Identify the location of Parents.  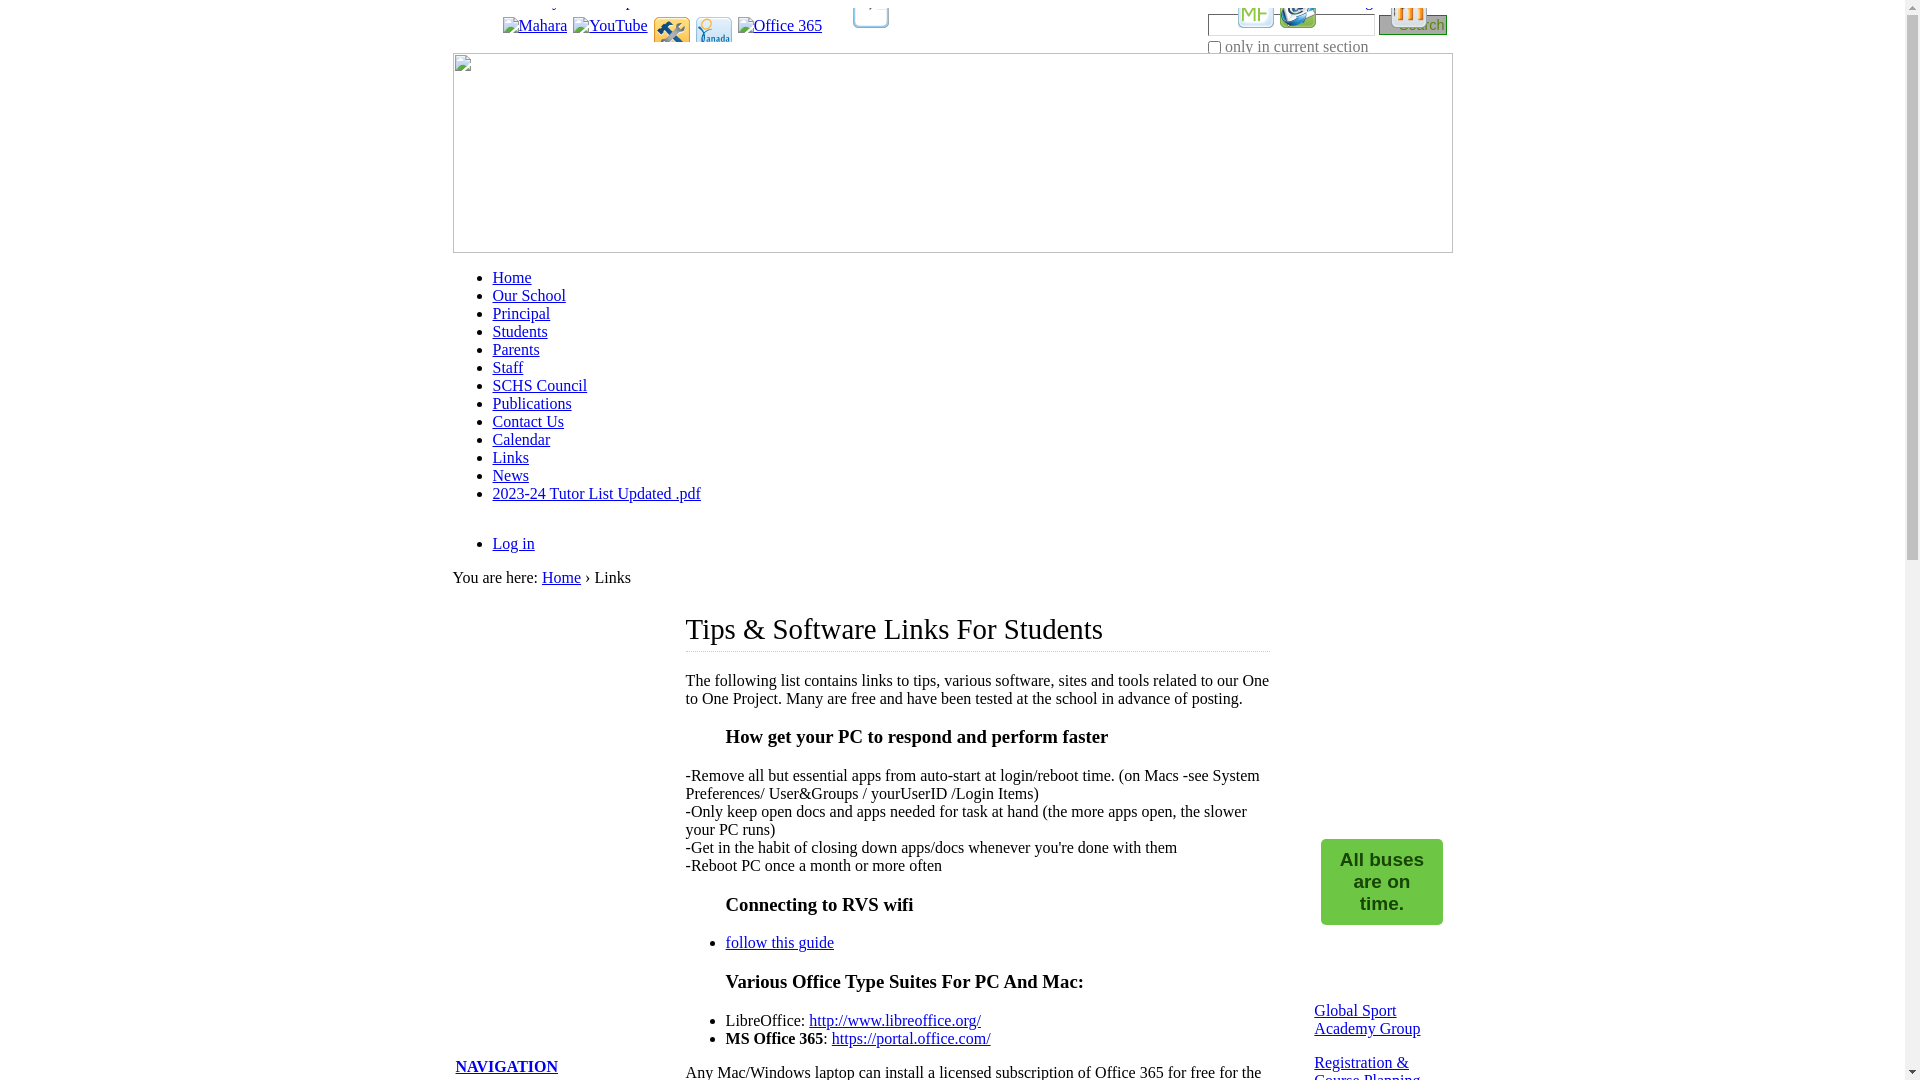
(515, 350).